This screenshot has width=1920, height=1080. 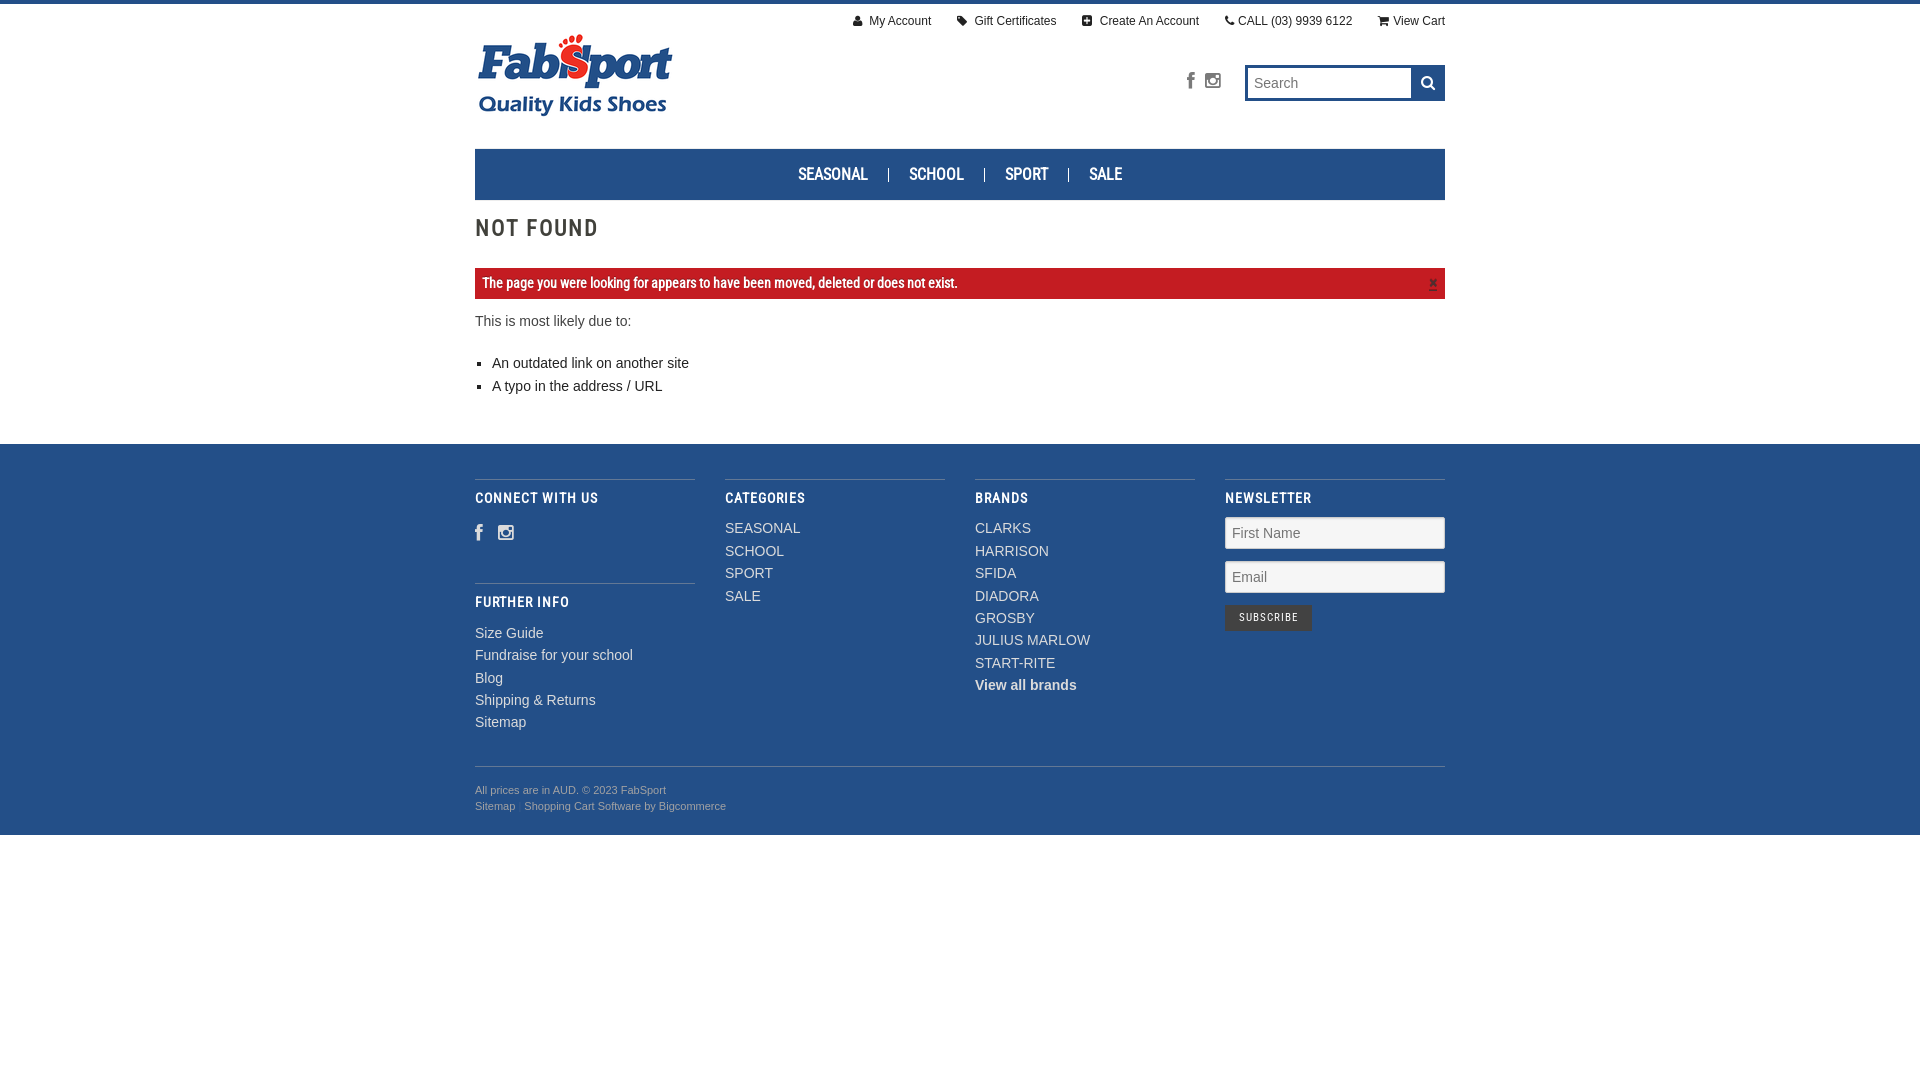 What do you see at coordinates (762, 528) in the screenshot?
I see `SEASONAL` at bounding box center [762, 528].